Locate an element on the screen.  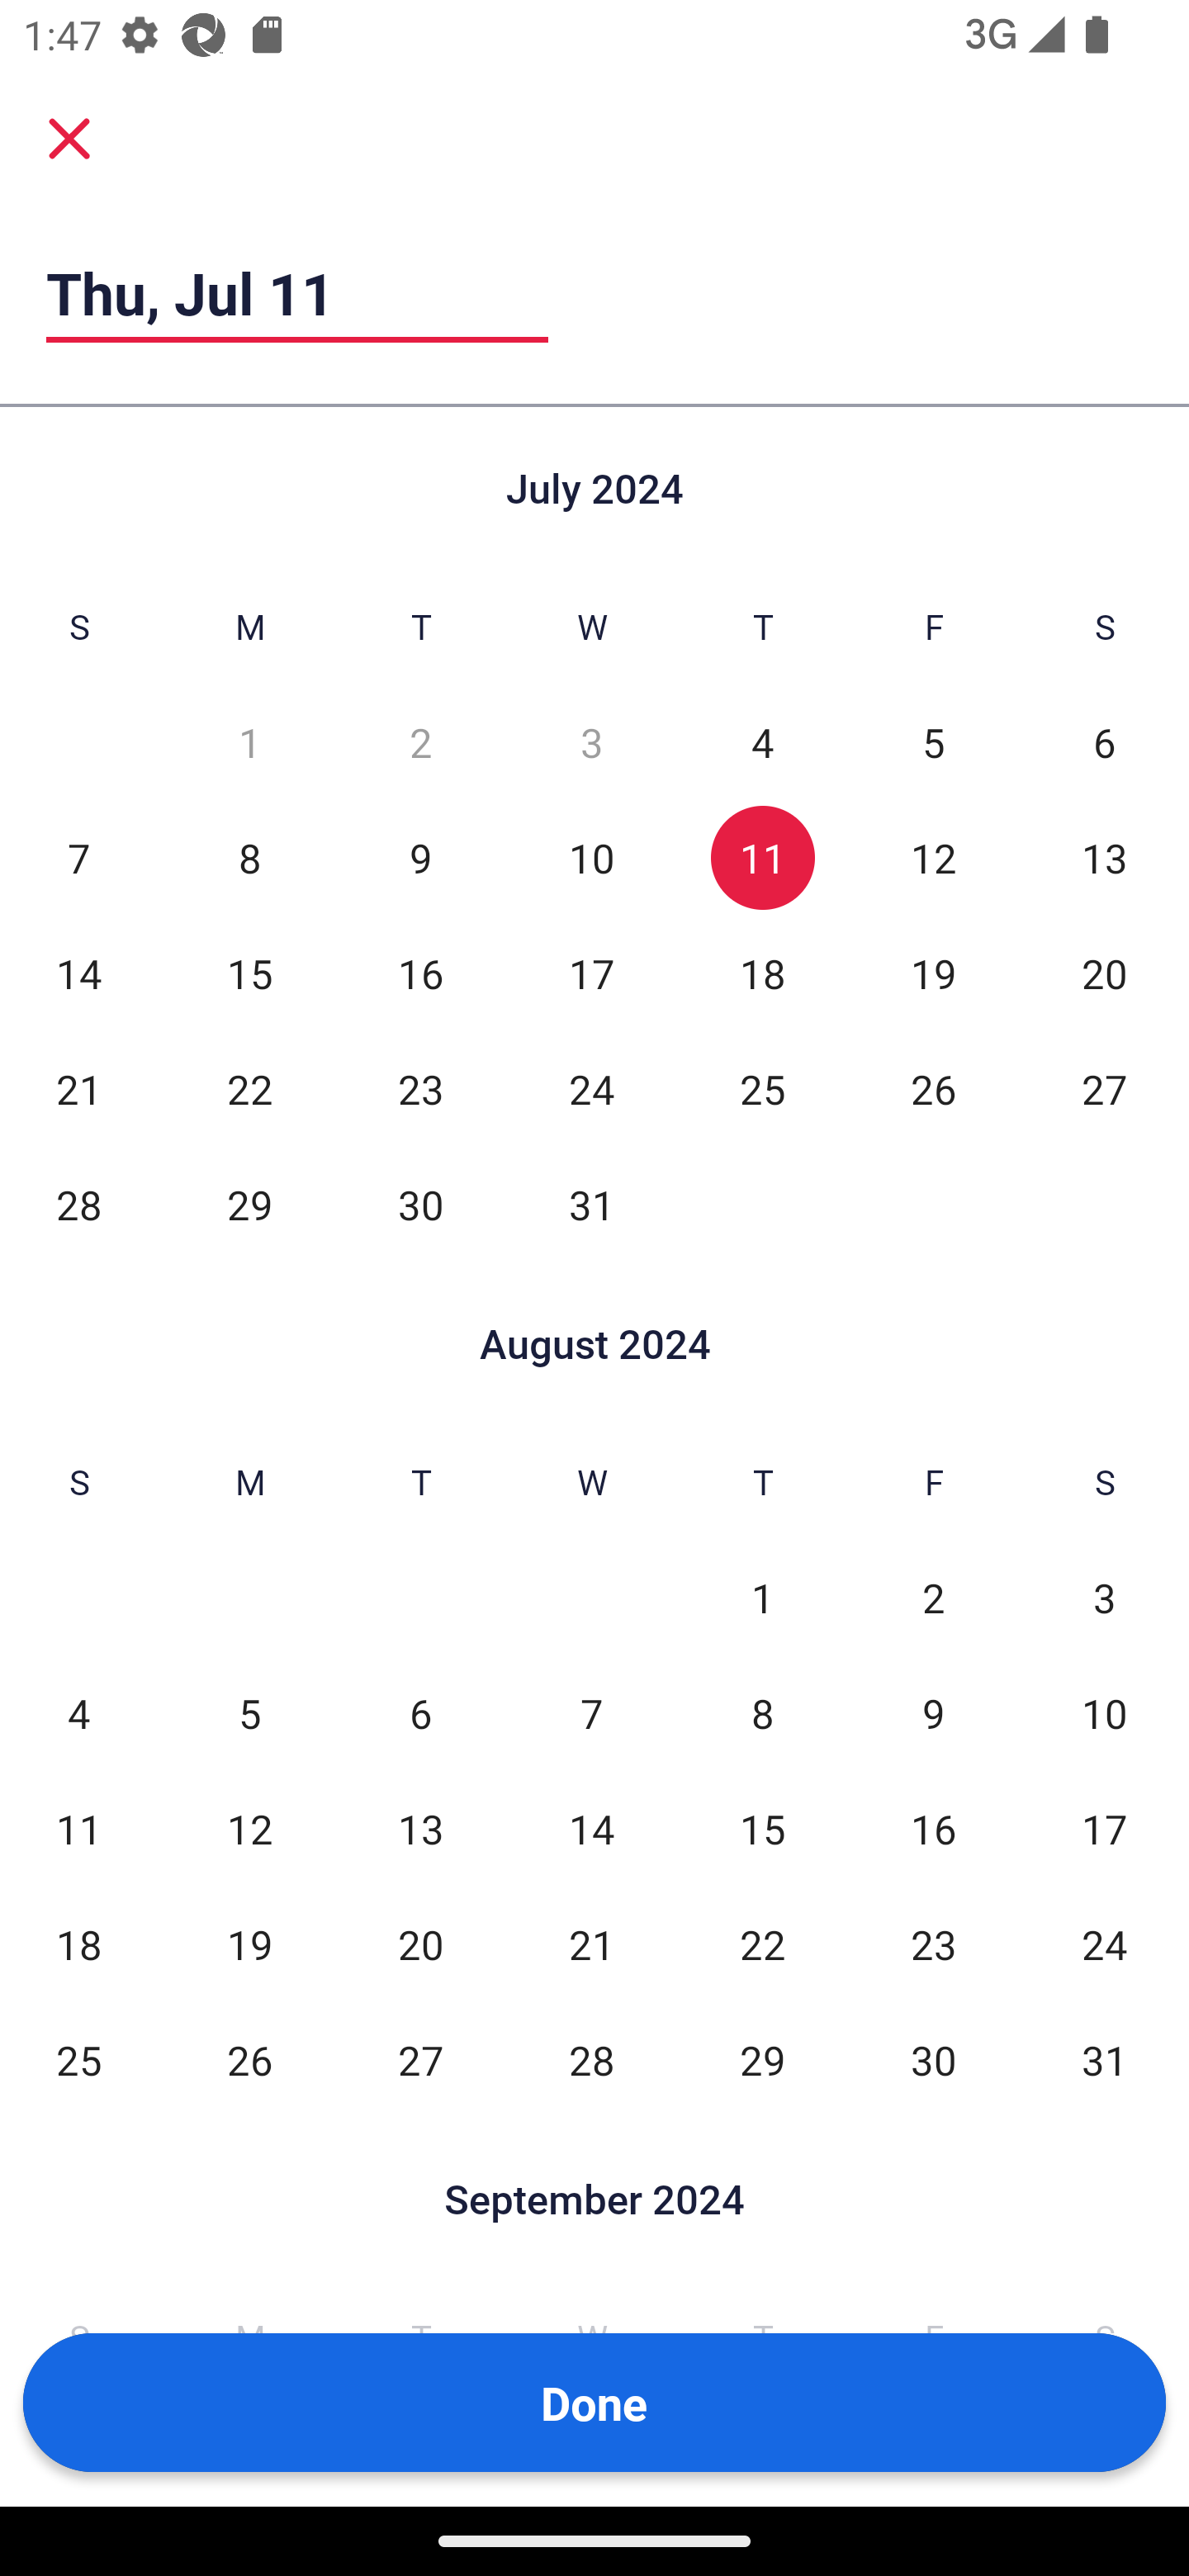
10 Wed, Jul 10, Not Selected is located at coordinates (591, 857).